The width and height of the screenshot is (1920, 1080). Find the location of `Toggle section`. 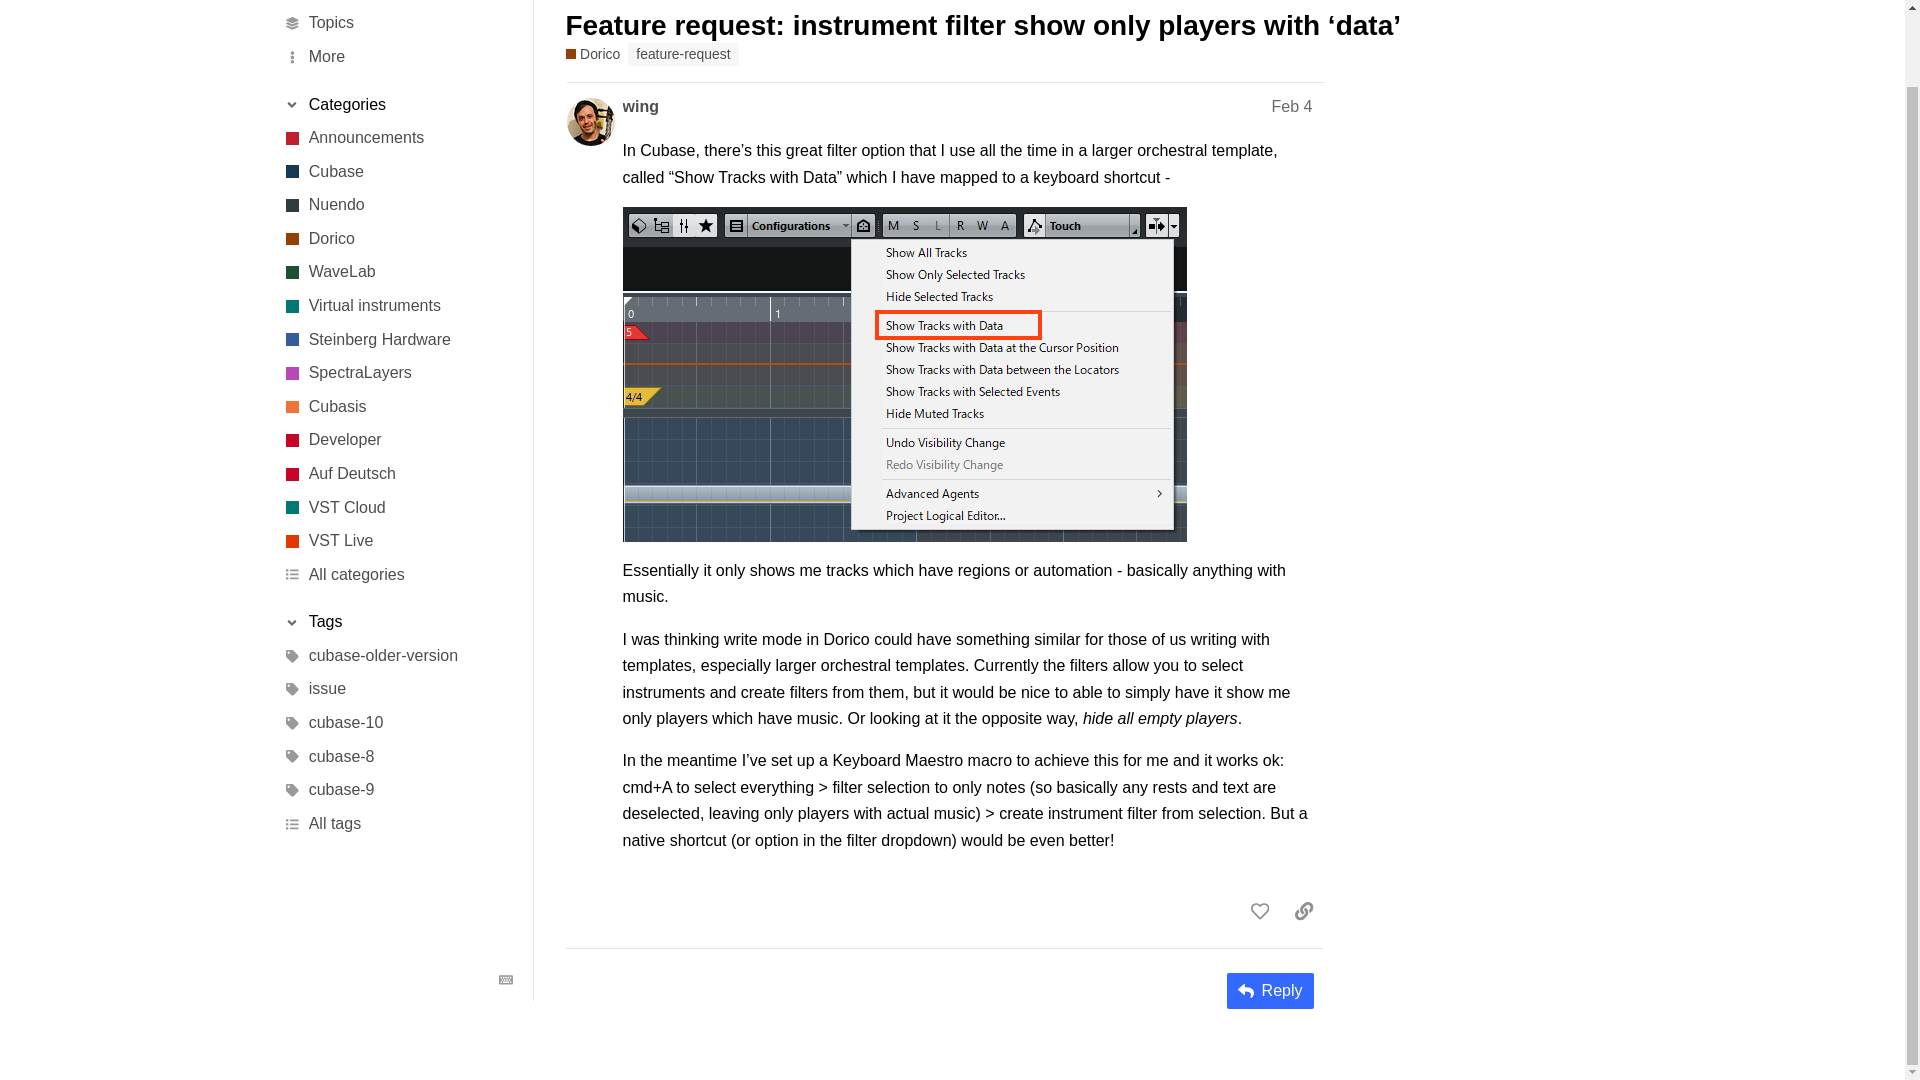

Toggle section is located at coordinates (397, 104).